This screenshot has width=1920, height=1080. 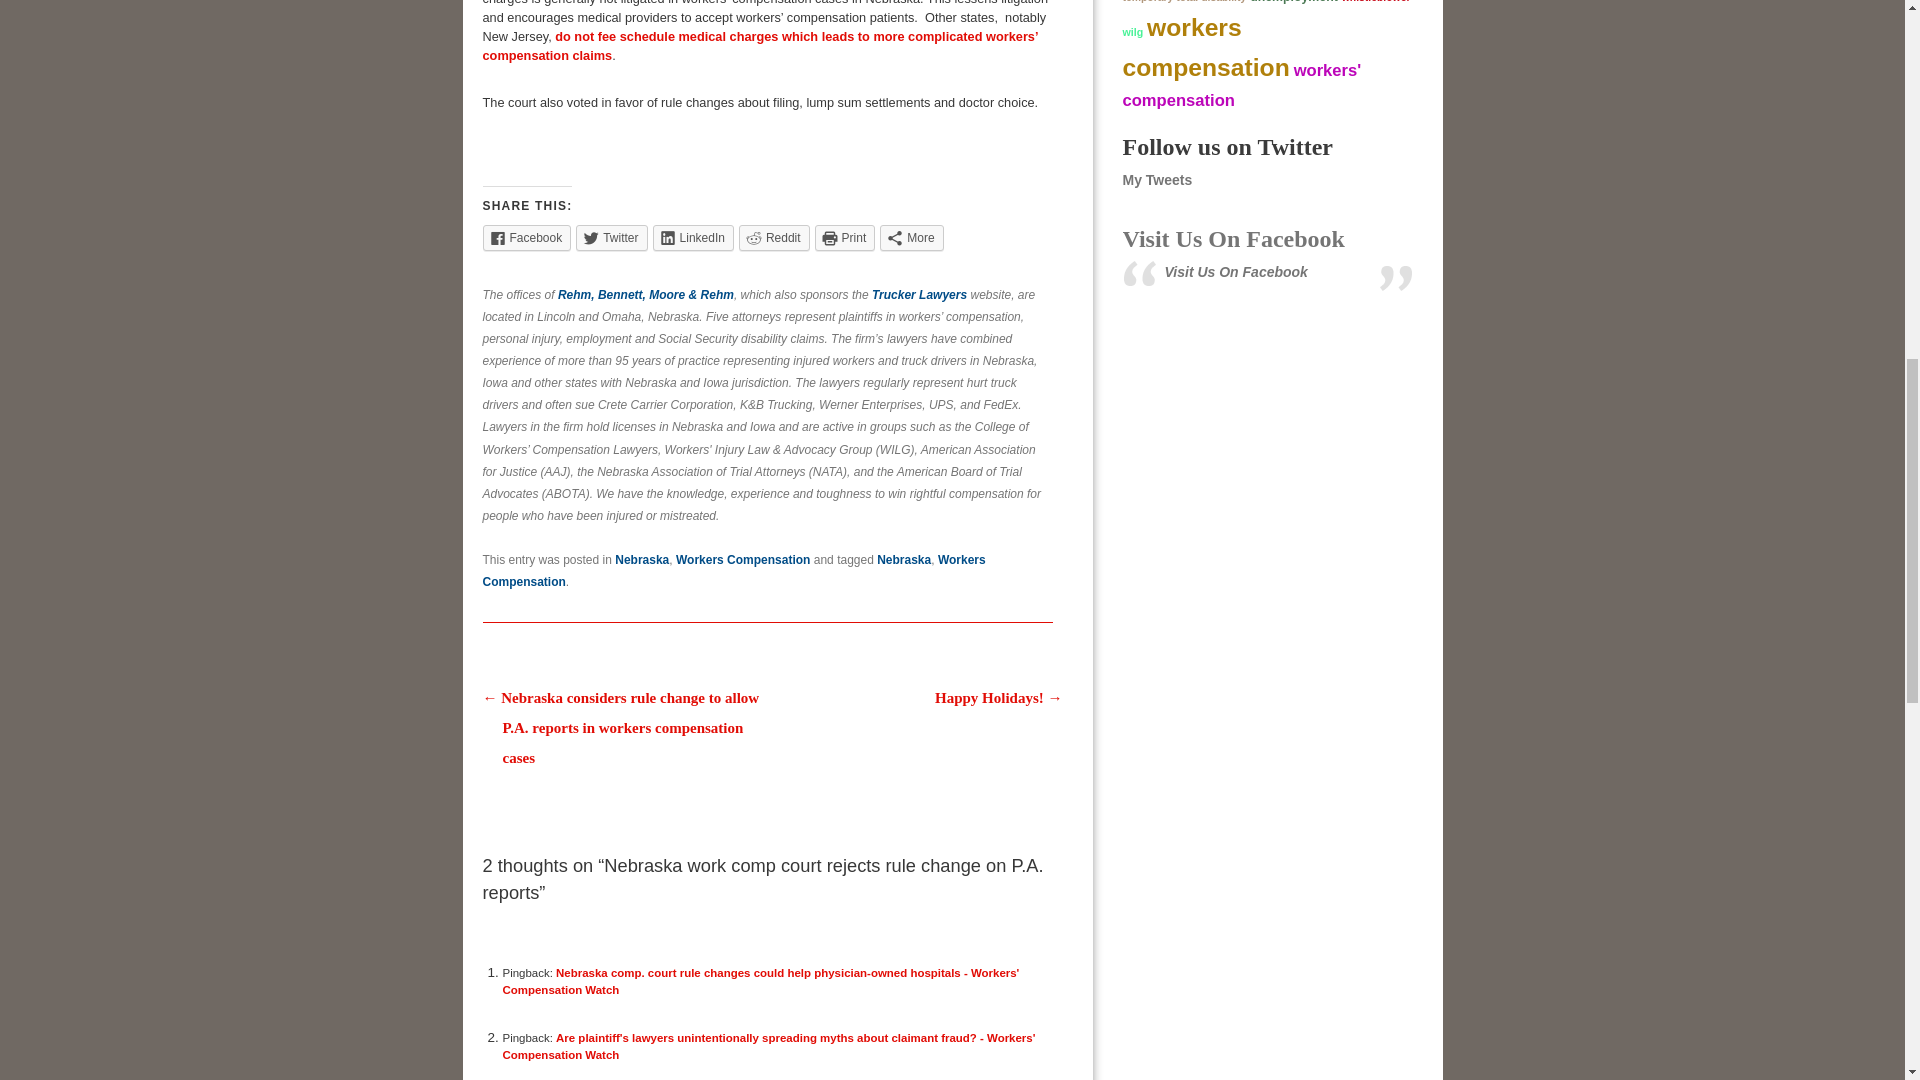 What do you see at coordinates (732, 570) in the screenshot?
I see `Workers Compensation` at bounding box center [732, 570].